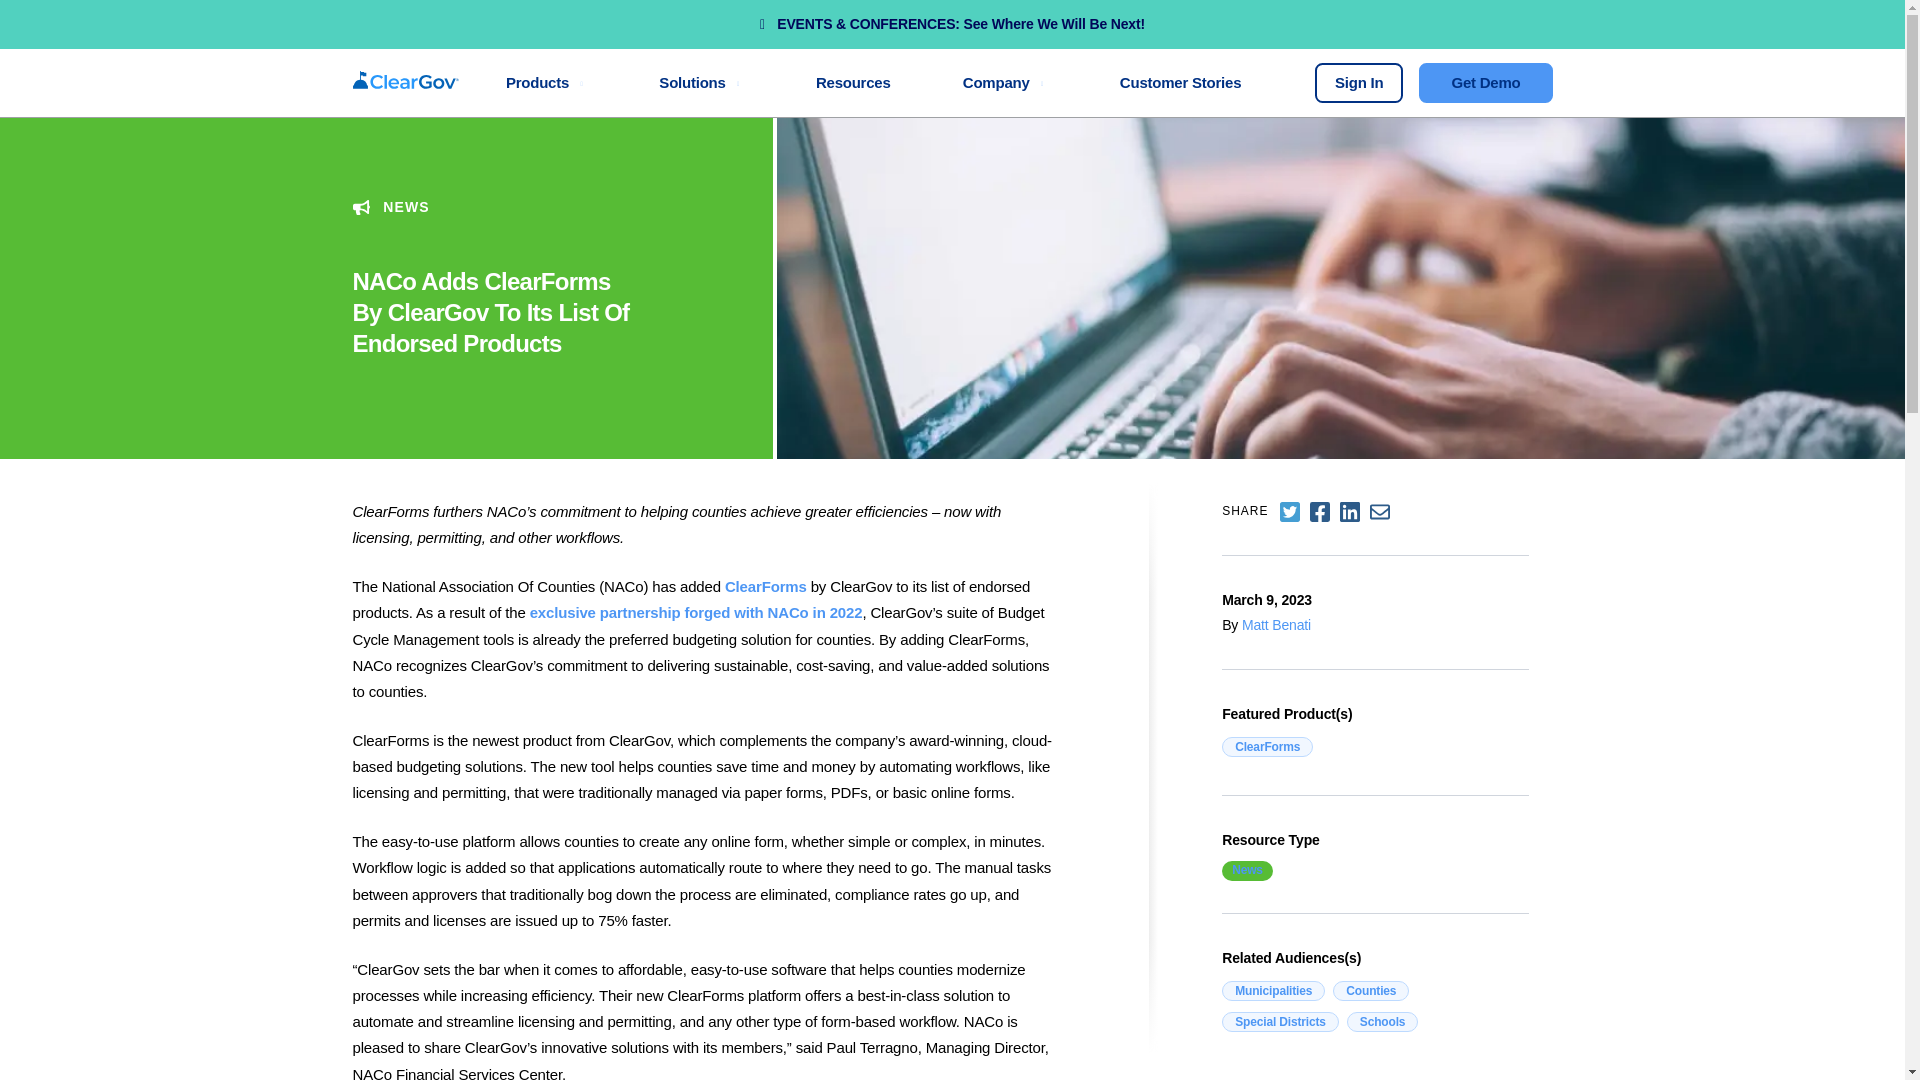 This screenshot has width=1920, height=1080. What do you see at coordinates (766, 586) in the screenshot?
I see `ClearForms` at bounding box center [766, 586].